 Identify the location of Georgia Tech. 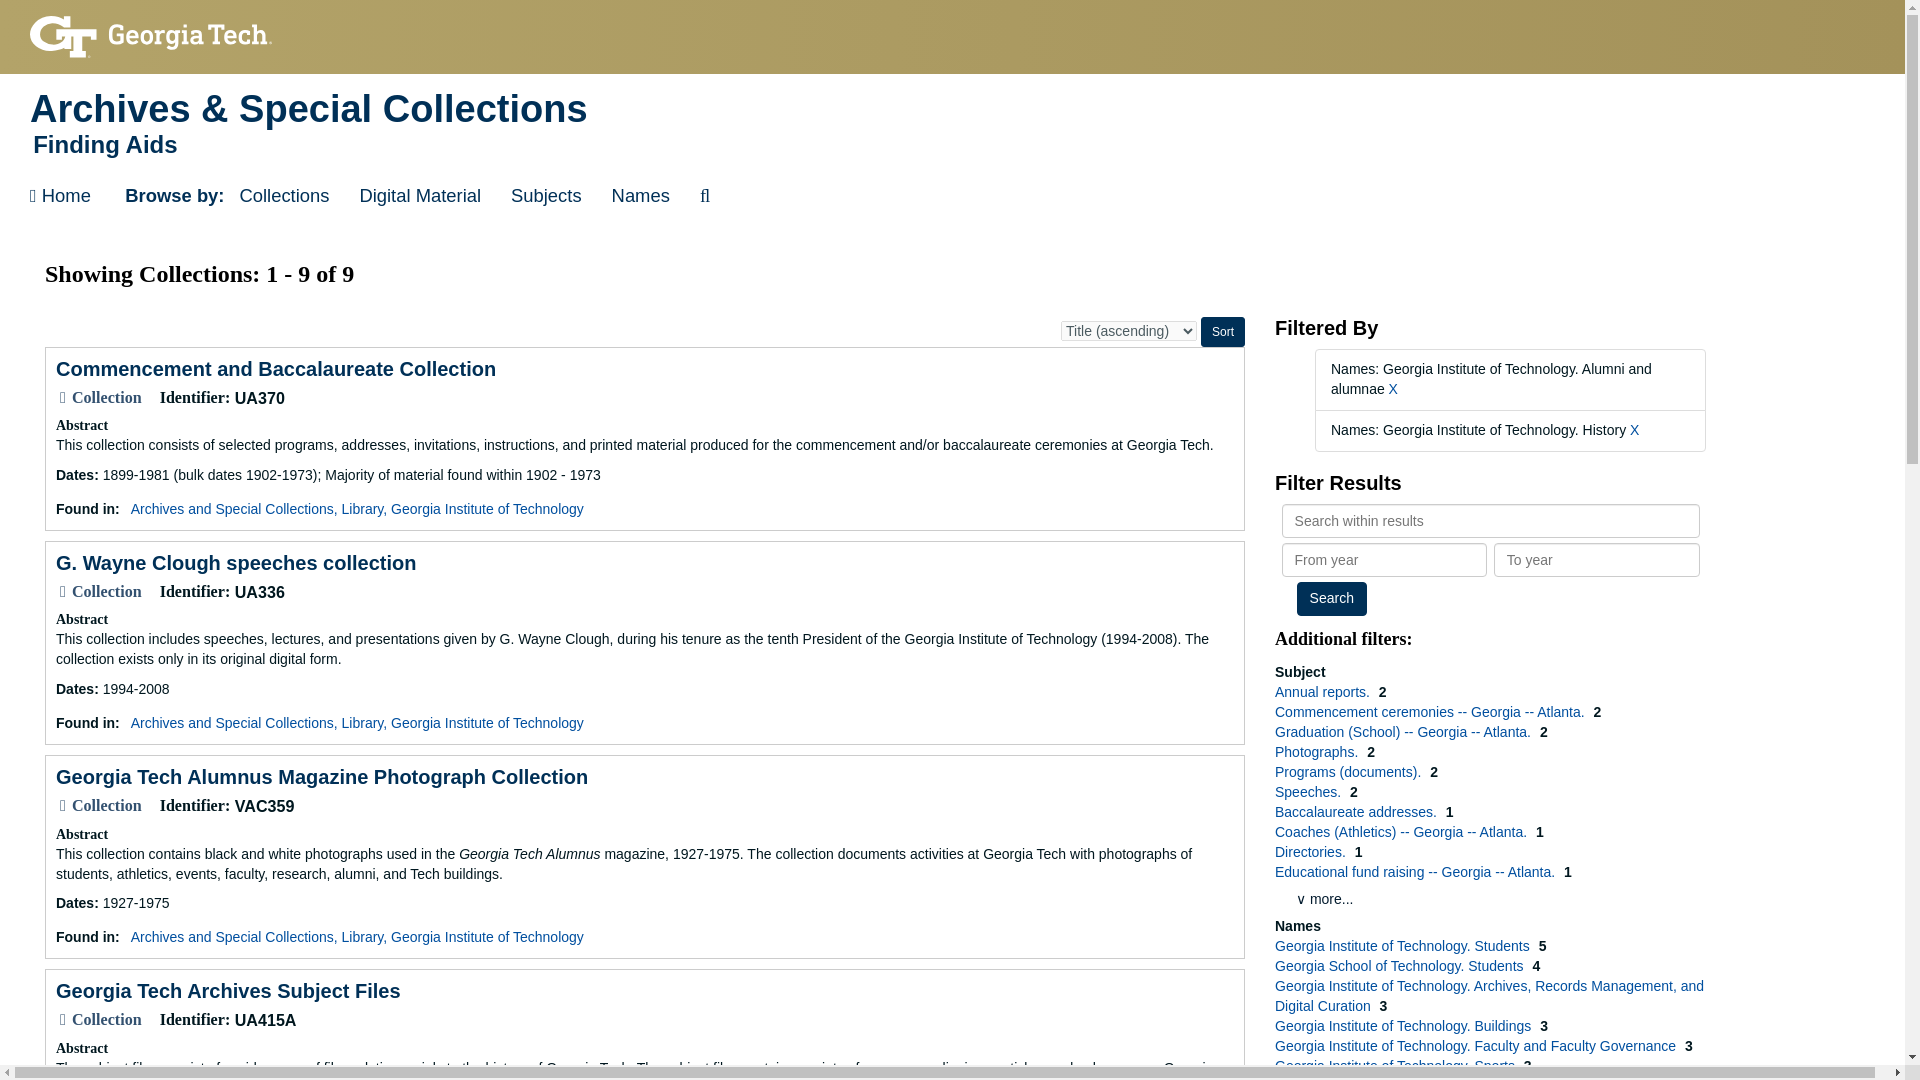
(151, 36).